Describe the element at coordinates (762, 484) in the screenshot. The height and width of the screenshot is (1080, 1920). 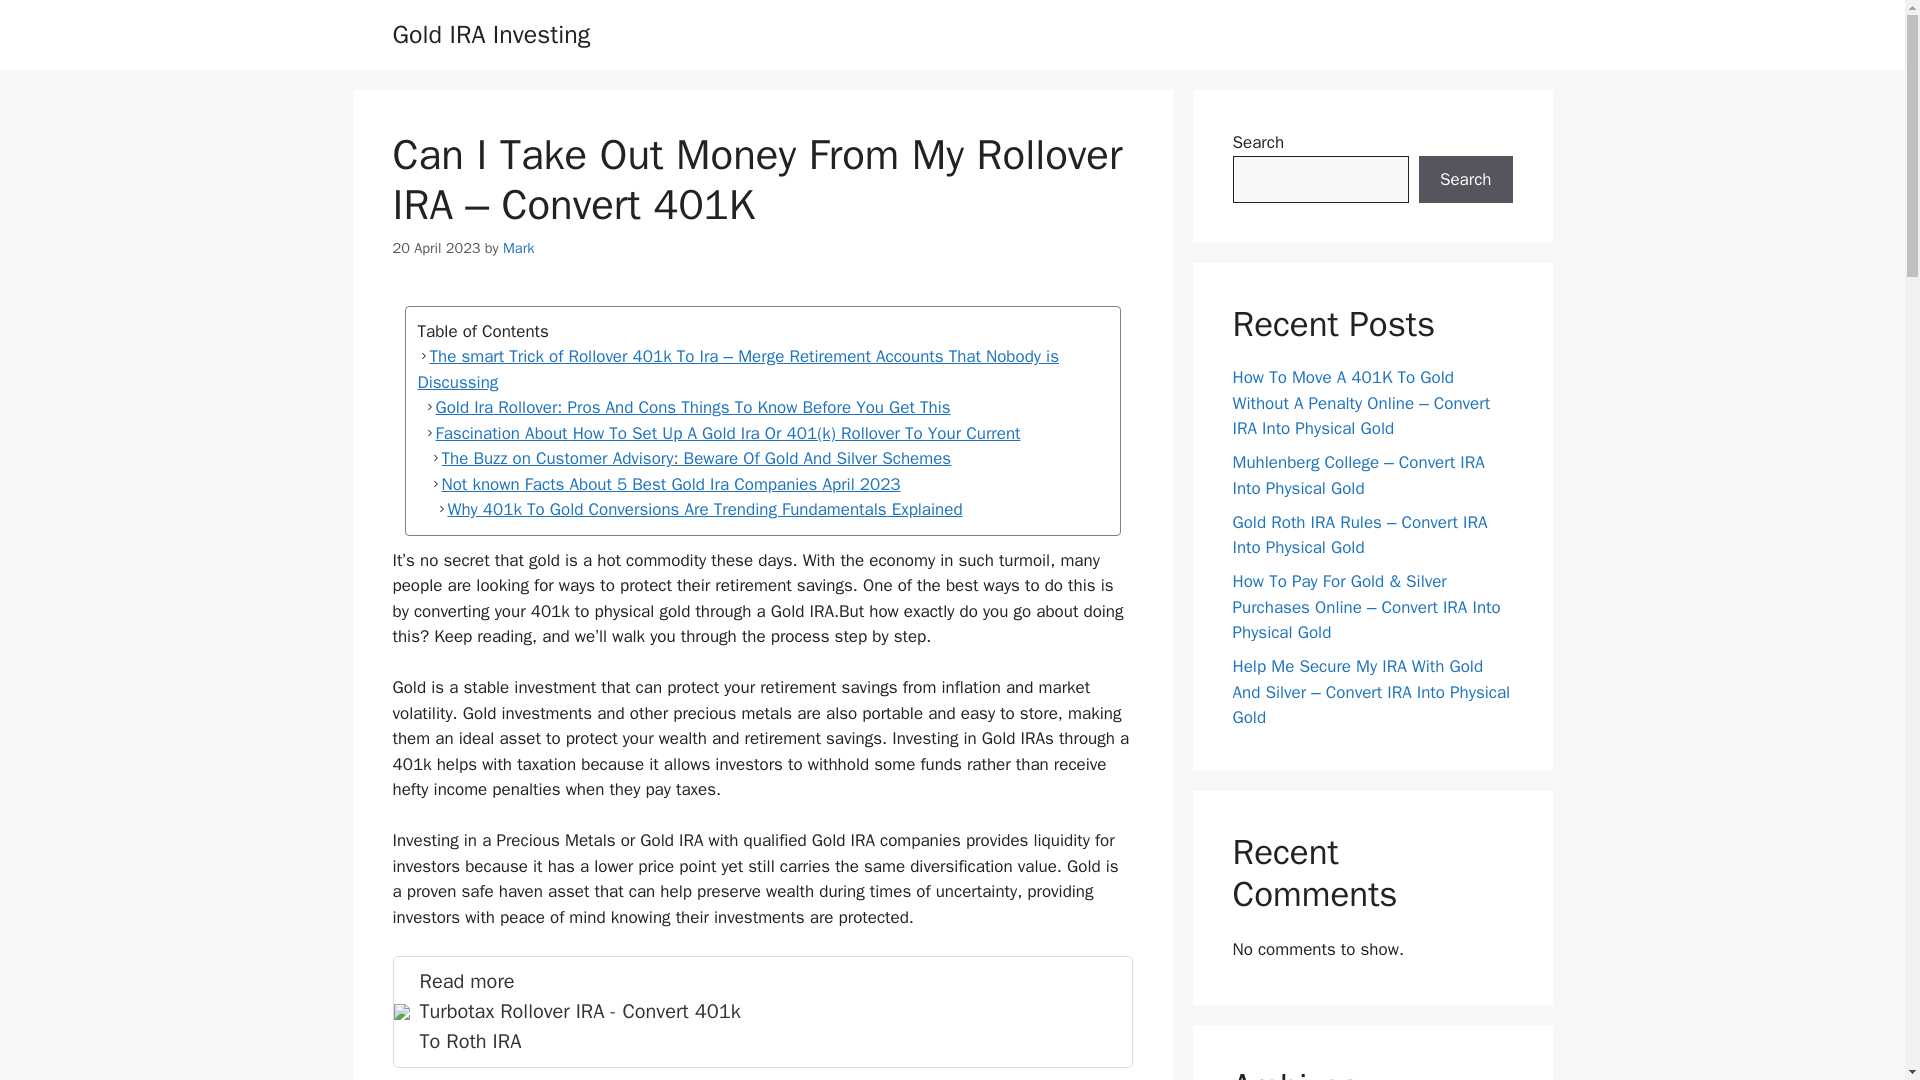
I see `Not known Facts About 5 Best Gold Ira Companies April 2023` at that location.